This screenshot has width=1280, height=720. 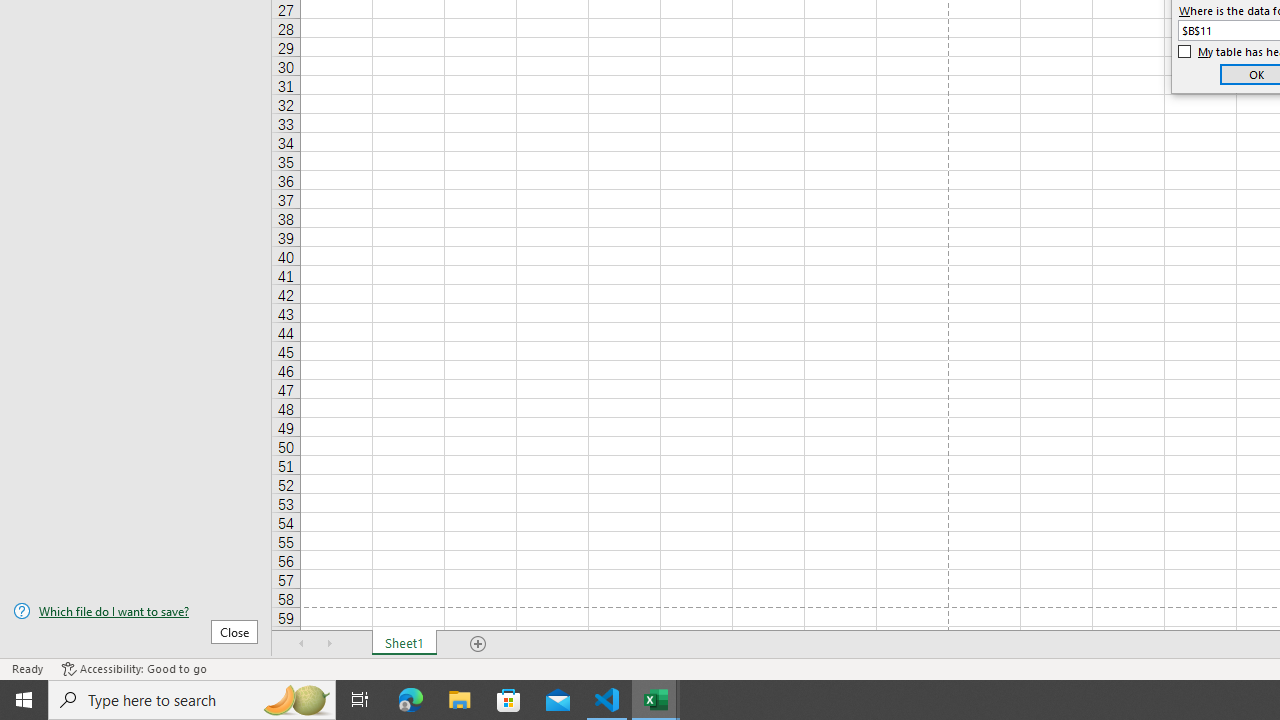 I want to click on Scroll Right, so click(x=330, y=644).